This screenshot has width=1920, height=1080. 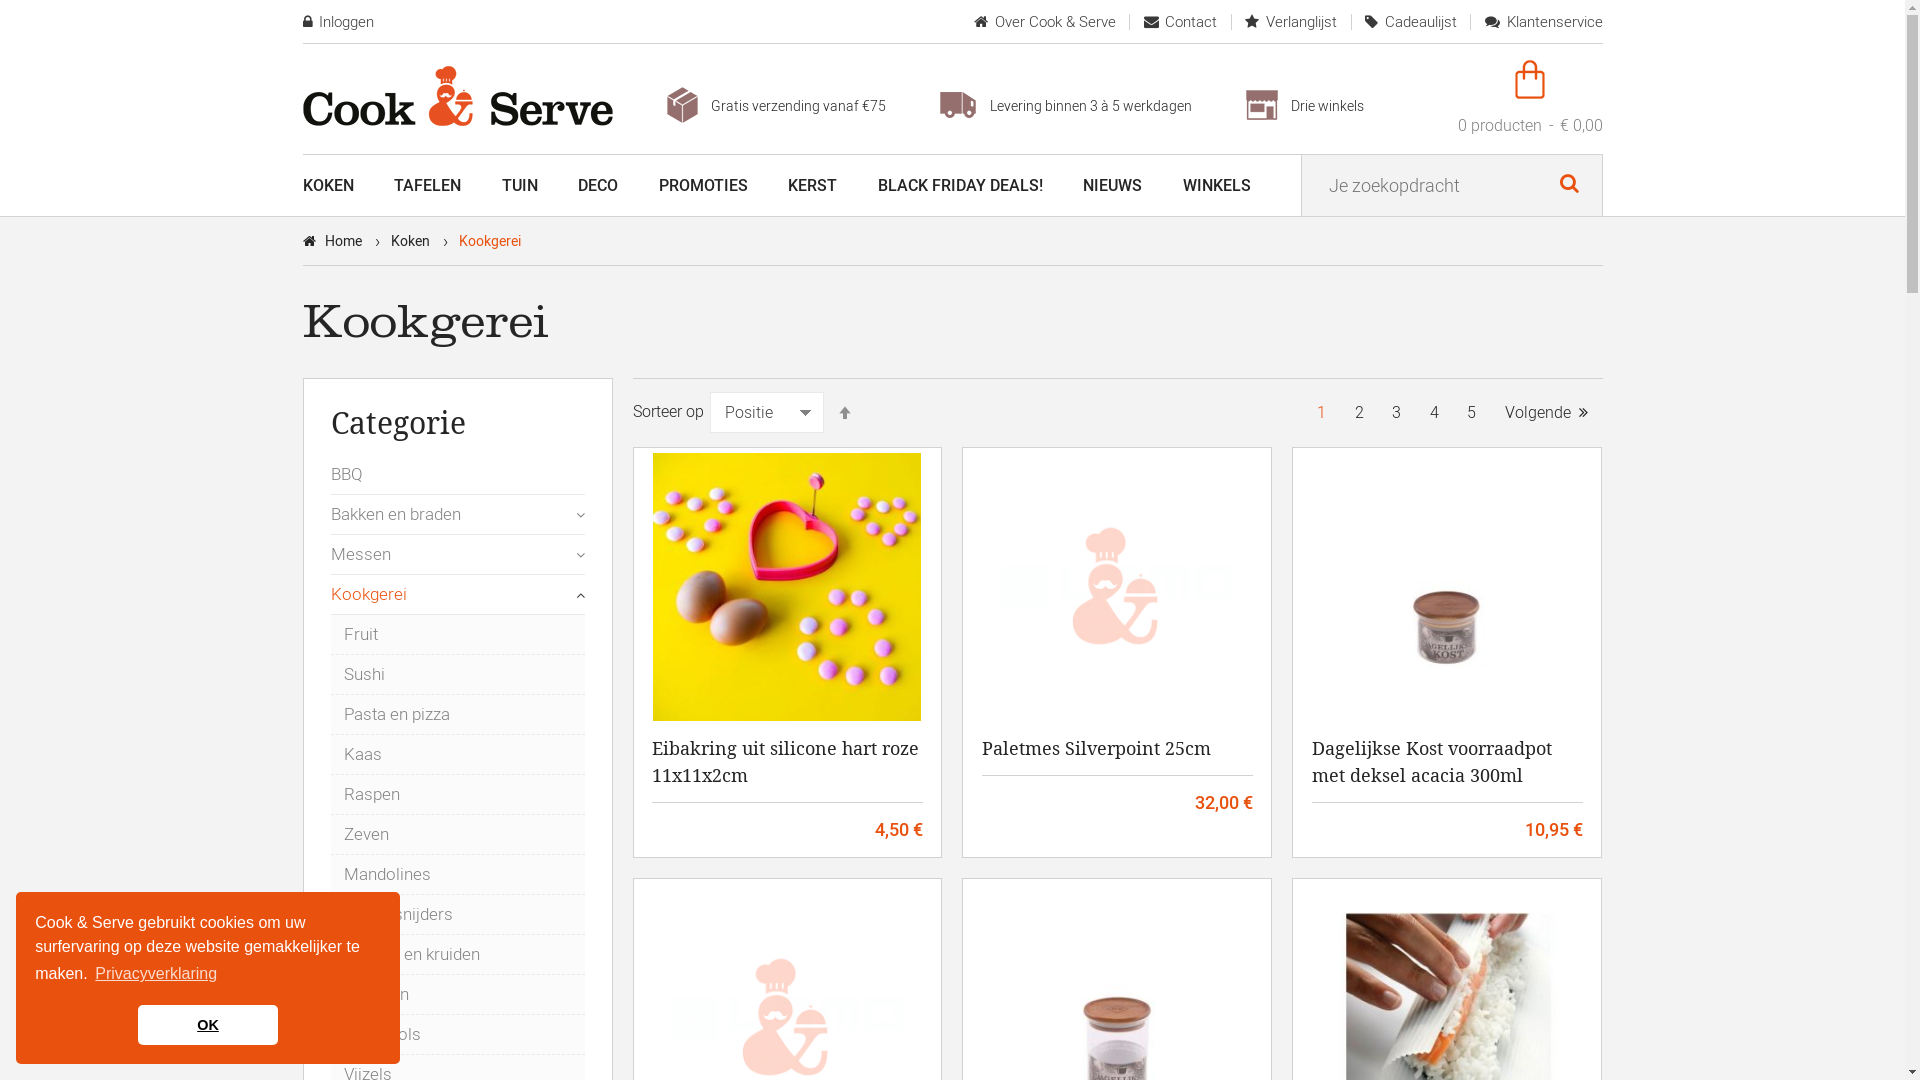 I want to click on Verlanglijst, so click(x=1291, y=22).